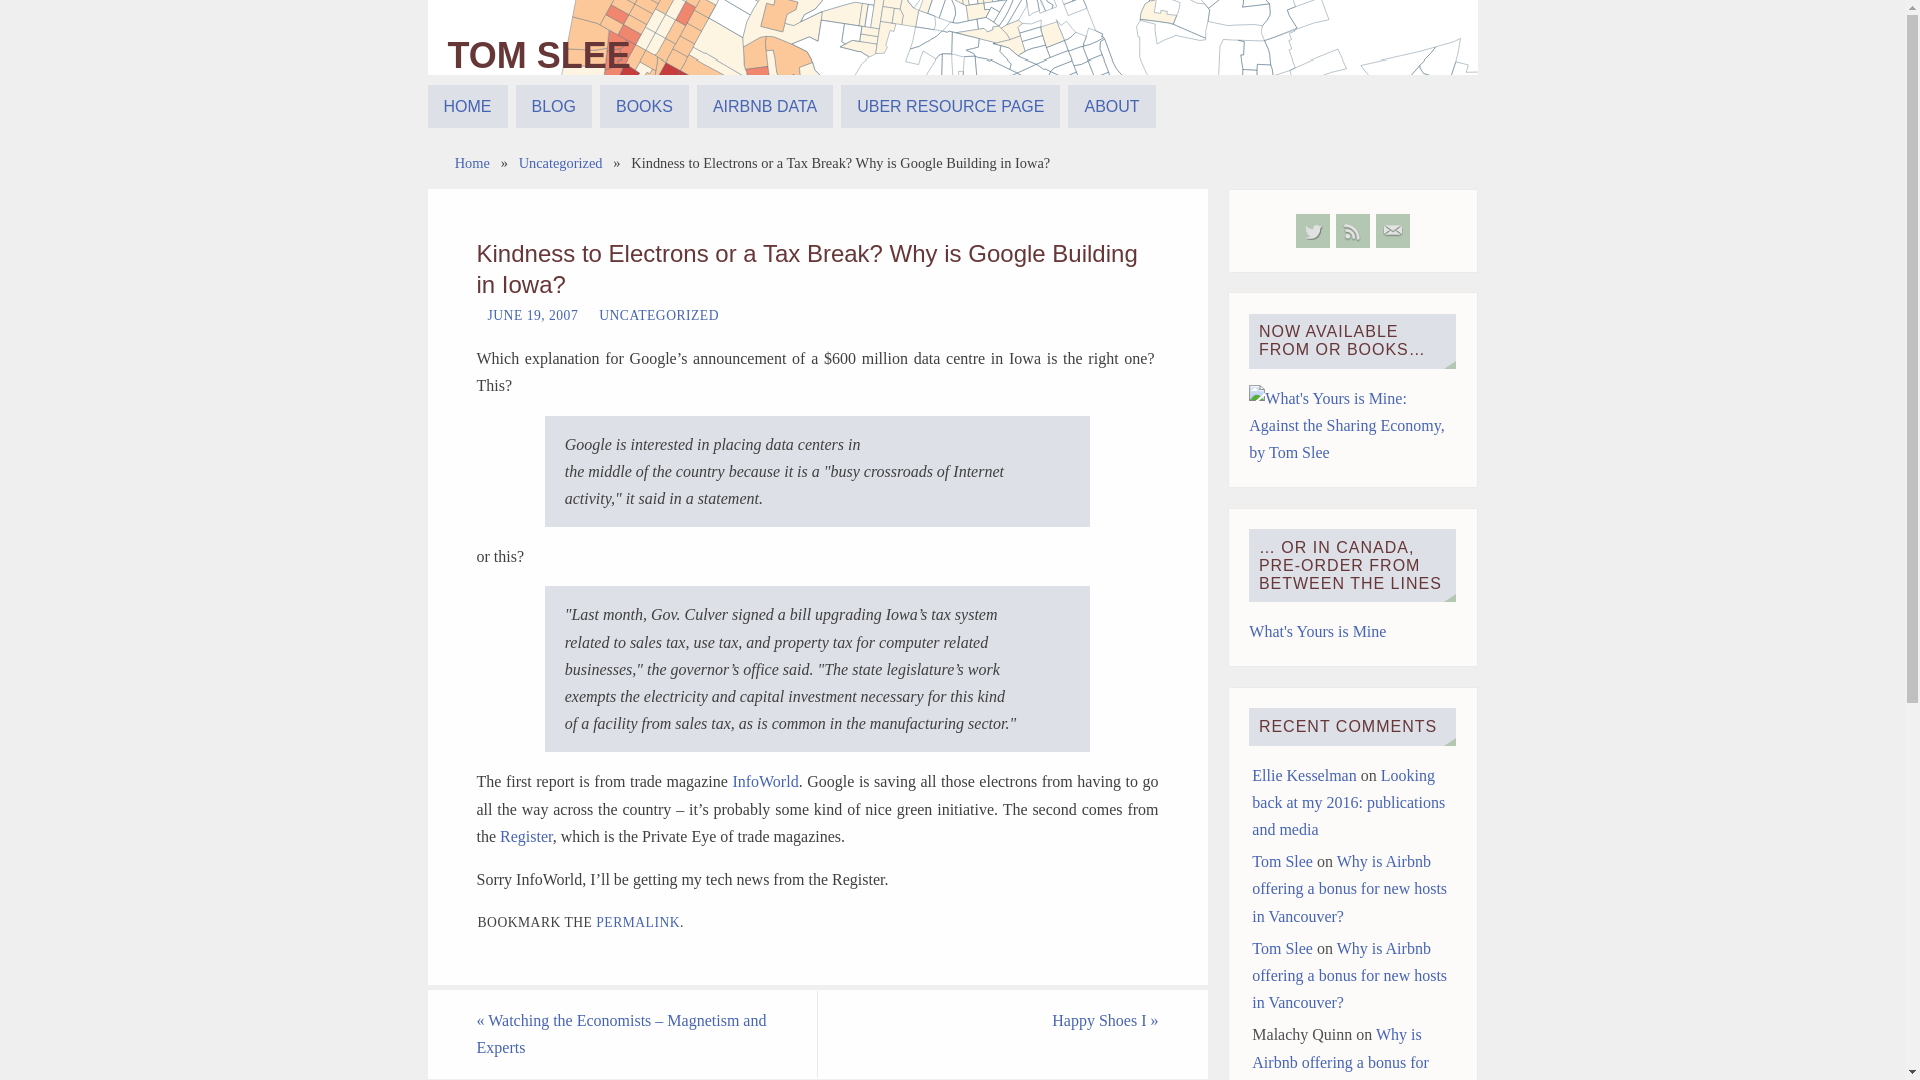 This screenshot has width=1920, height=1080. Describe the element at coordinates (1392, 230) in the screenshot. I see `Mail` at that location.